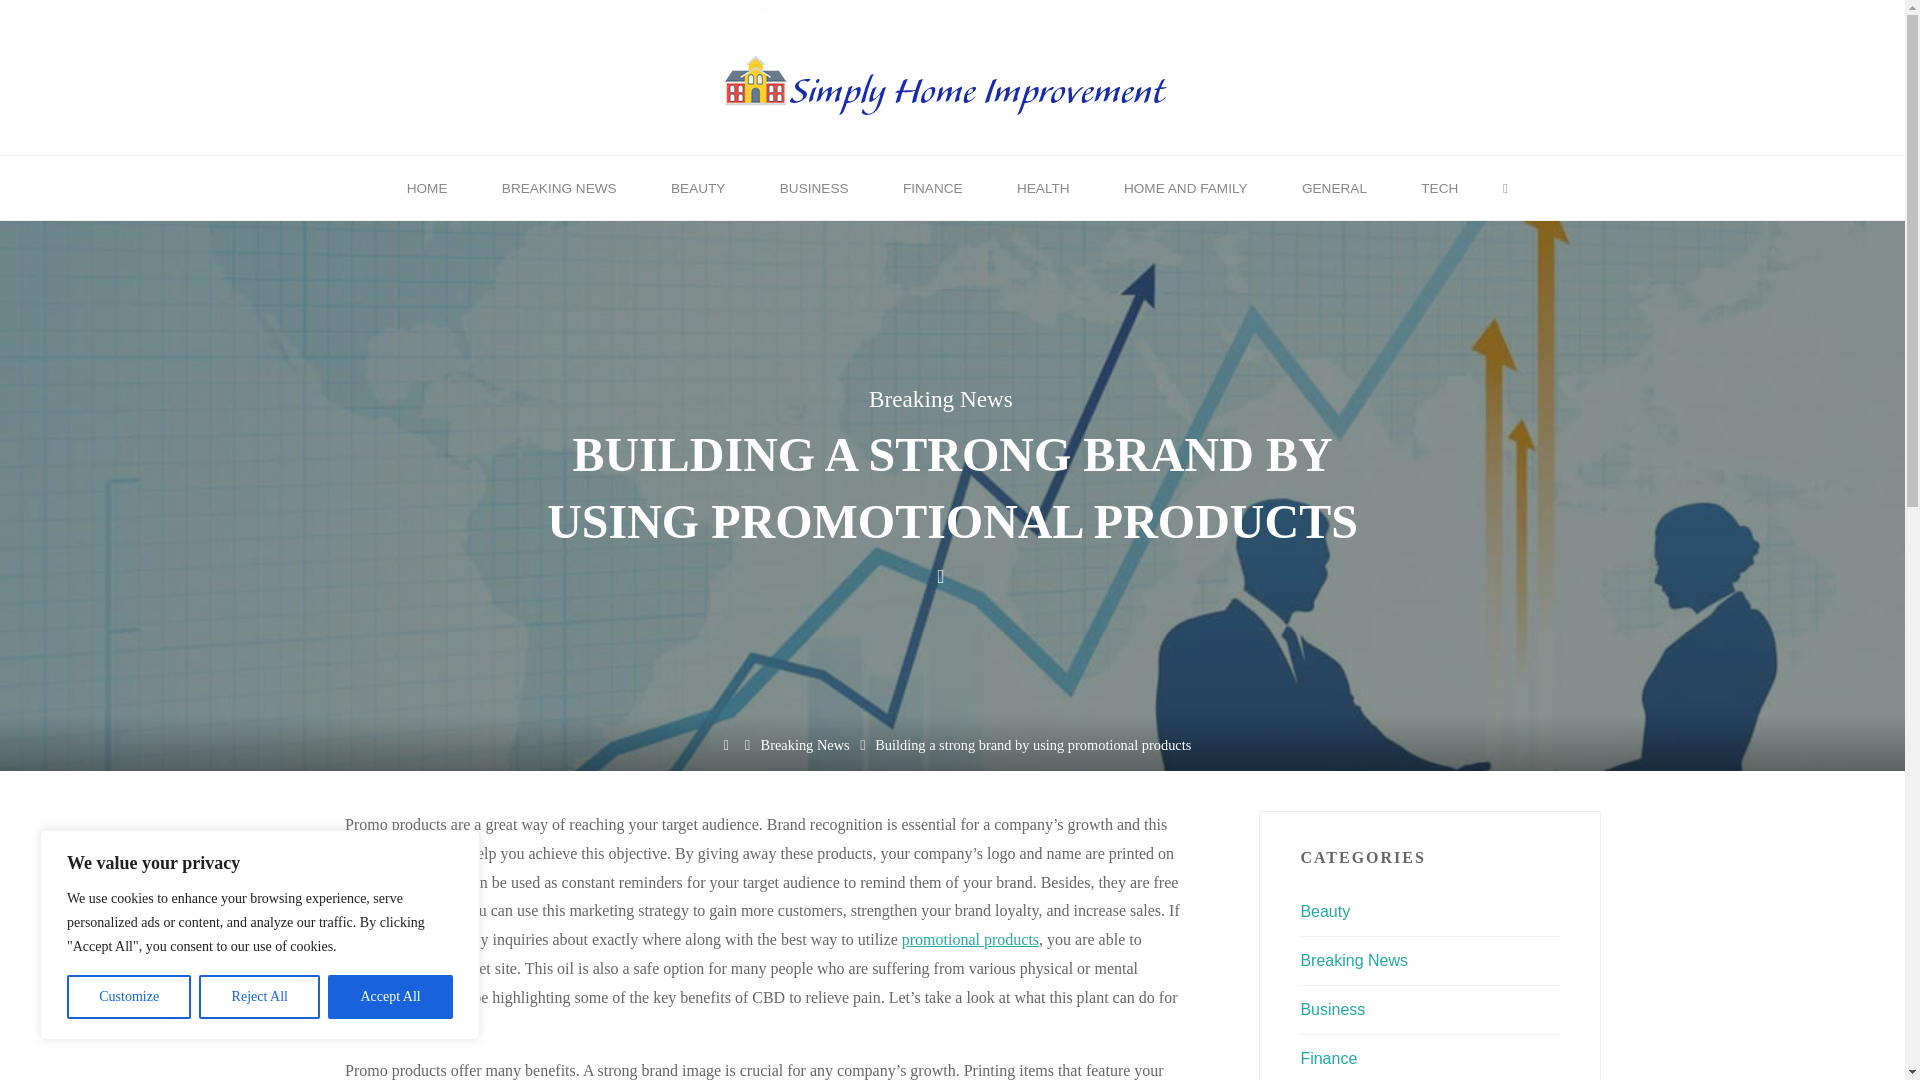 Image resolution: width=1920 pixels, height=1080 pixels. I want to click on BREAKING NEWS, so click(558, 188).